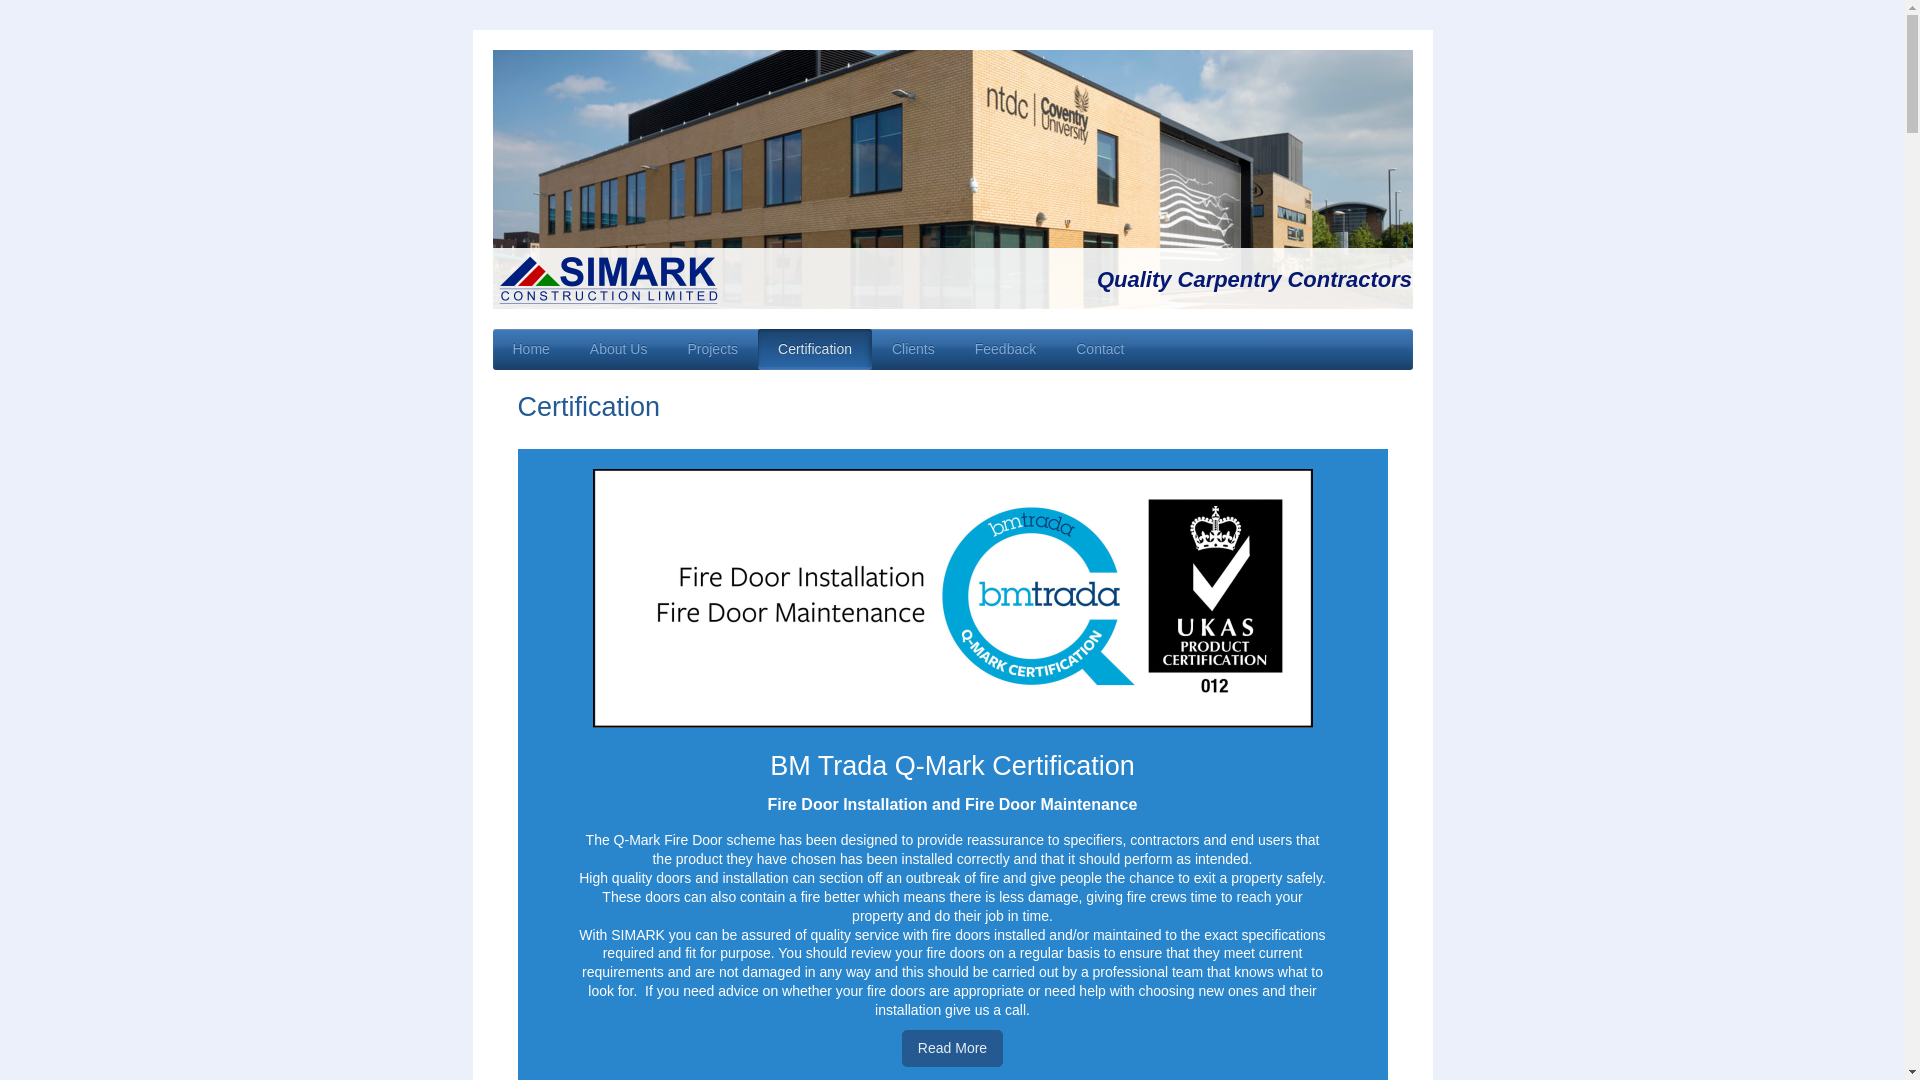  What do you see at coordinates (952, 1048) in the screenshot?
I see `Read More` at bounding box center [952, 1048].